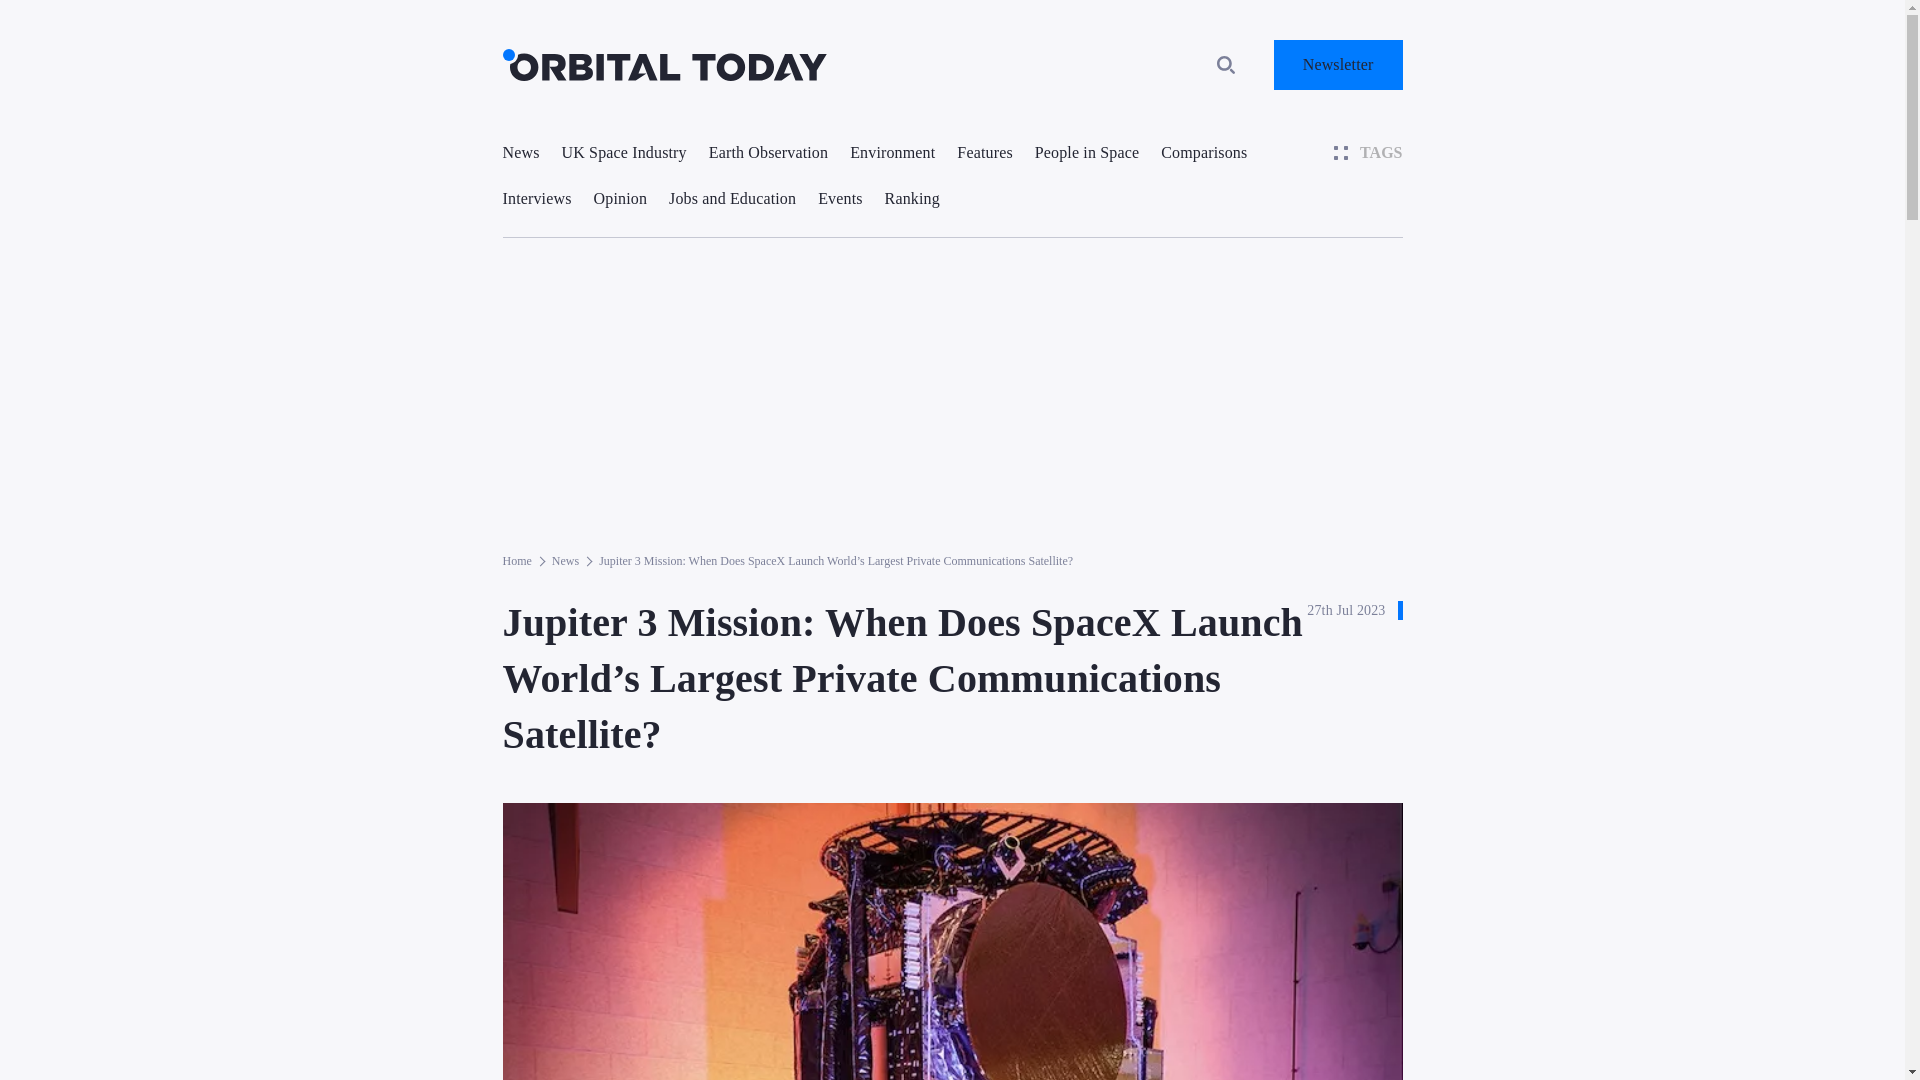 The height and width of the screenshot is (1080, 1920). I want to click on Opinion, so click(620, 198).